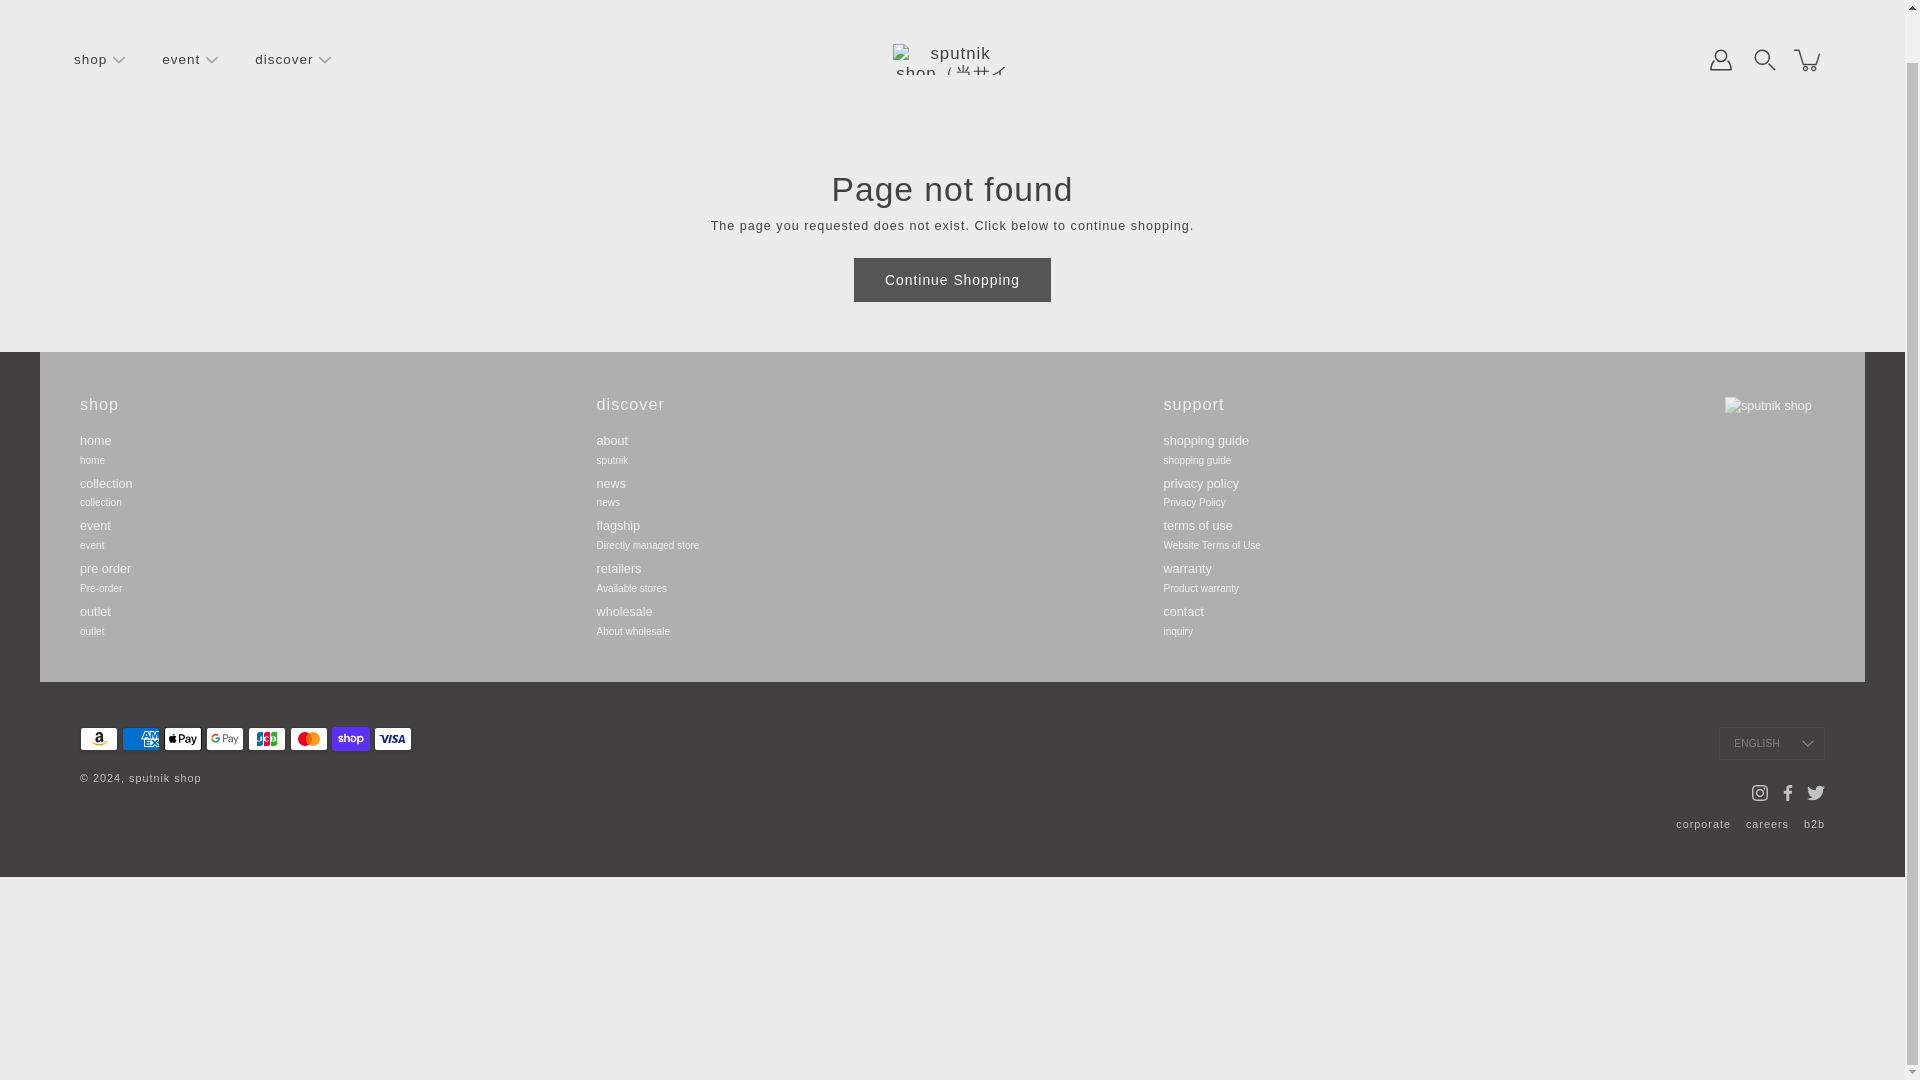 The width and height of the screenshot is (1920, 1080). What do you see at coordinates (140, 738) in the screenshot?
I see `American Express` at bounding box center [140, 738].